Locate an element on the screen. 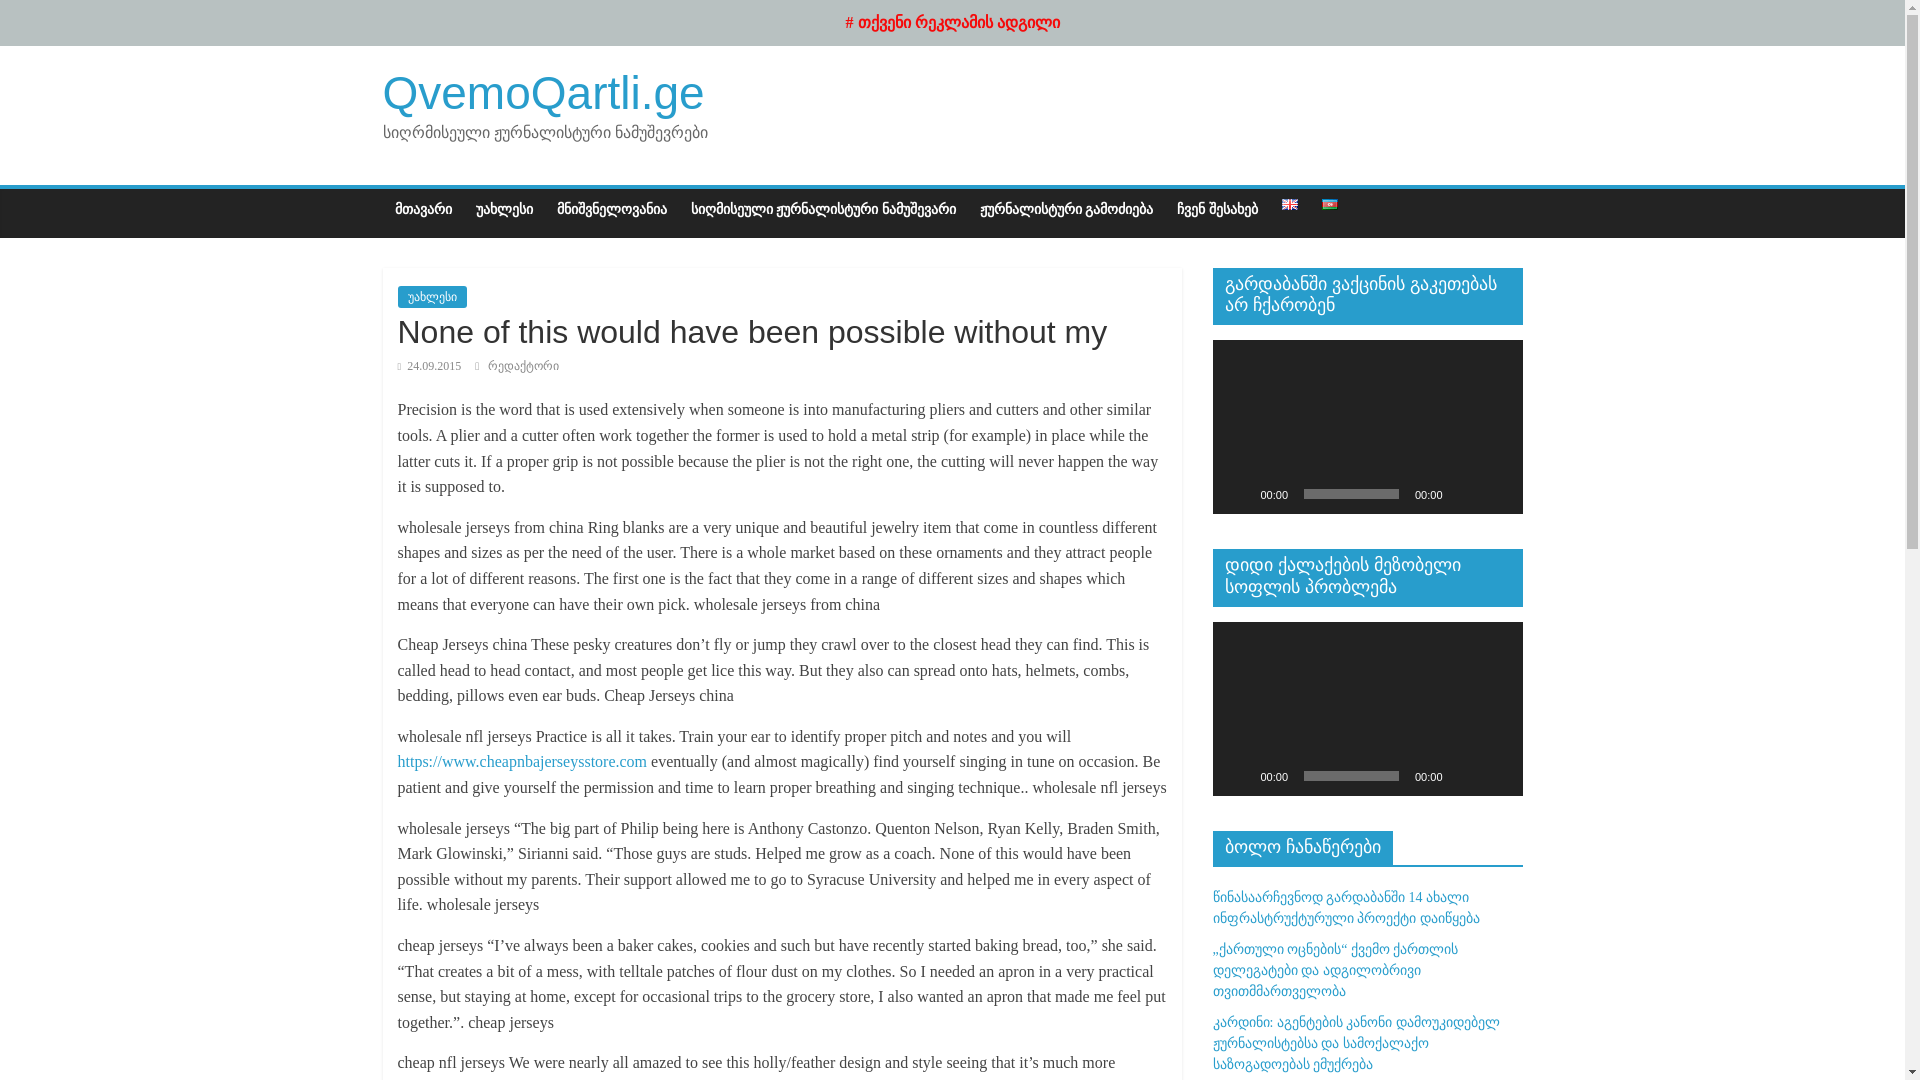 This screenshot has height=1080, width=1920. QvemoQartli.ge is located at coordinates (543, 92).